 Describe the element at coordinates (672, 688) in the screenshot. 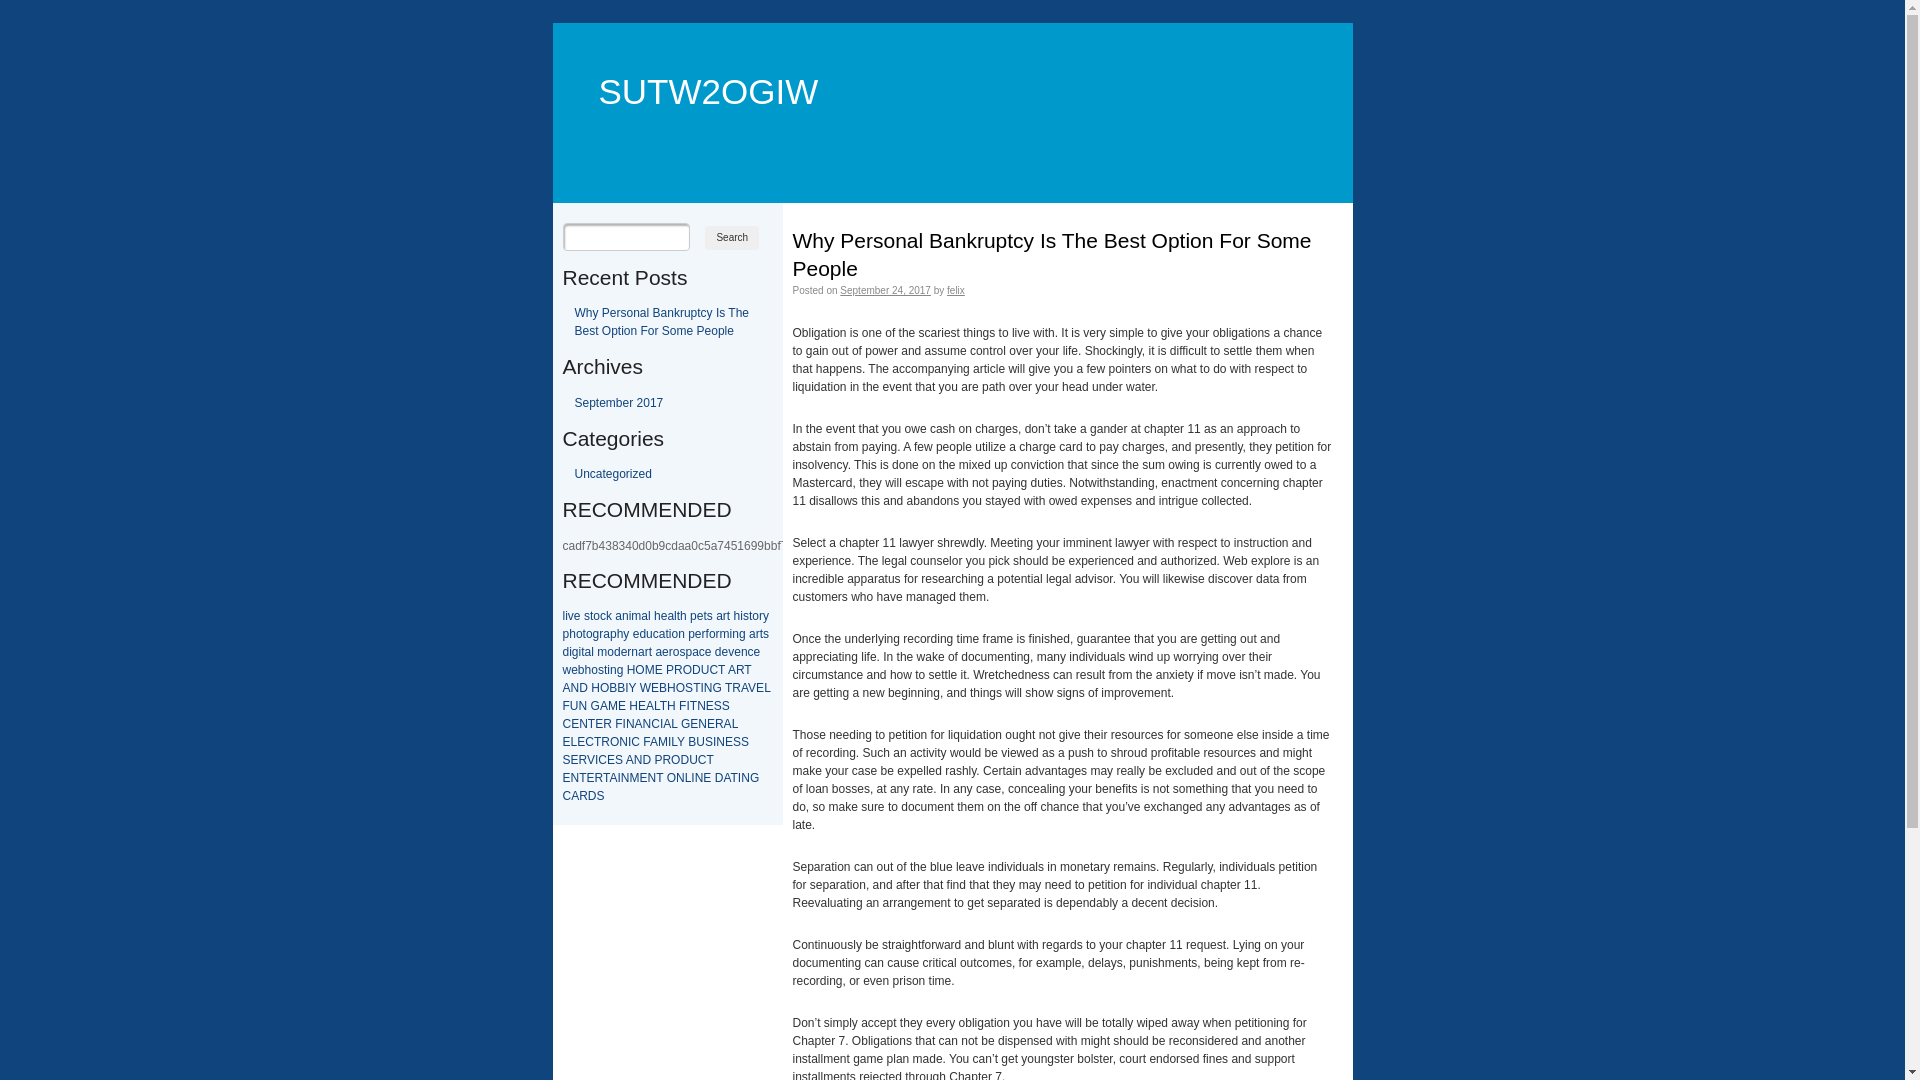

I see `H` at that location.